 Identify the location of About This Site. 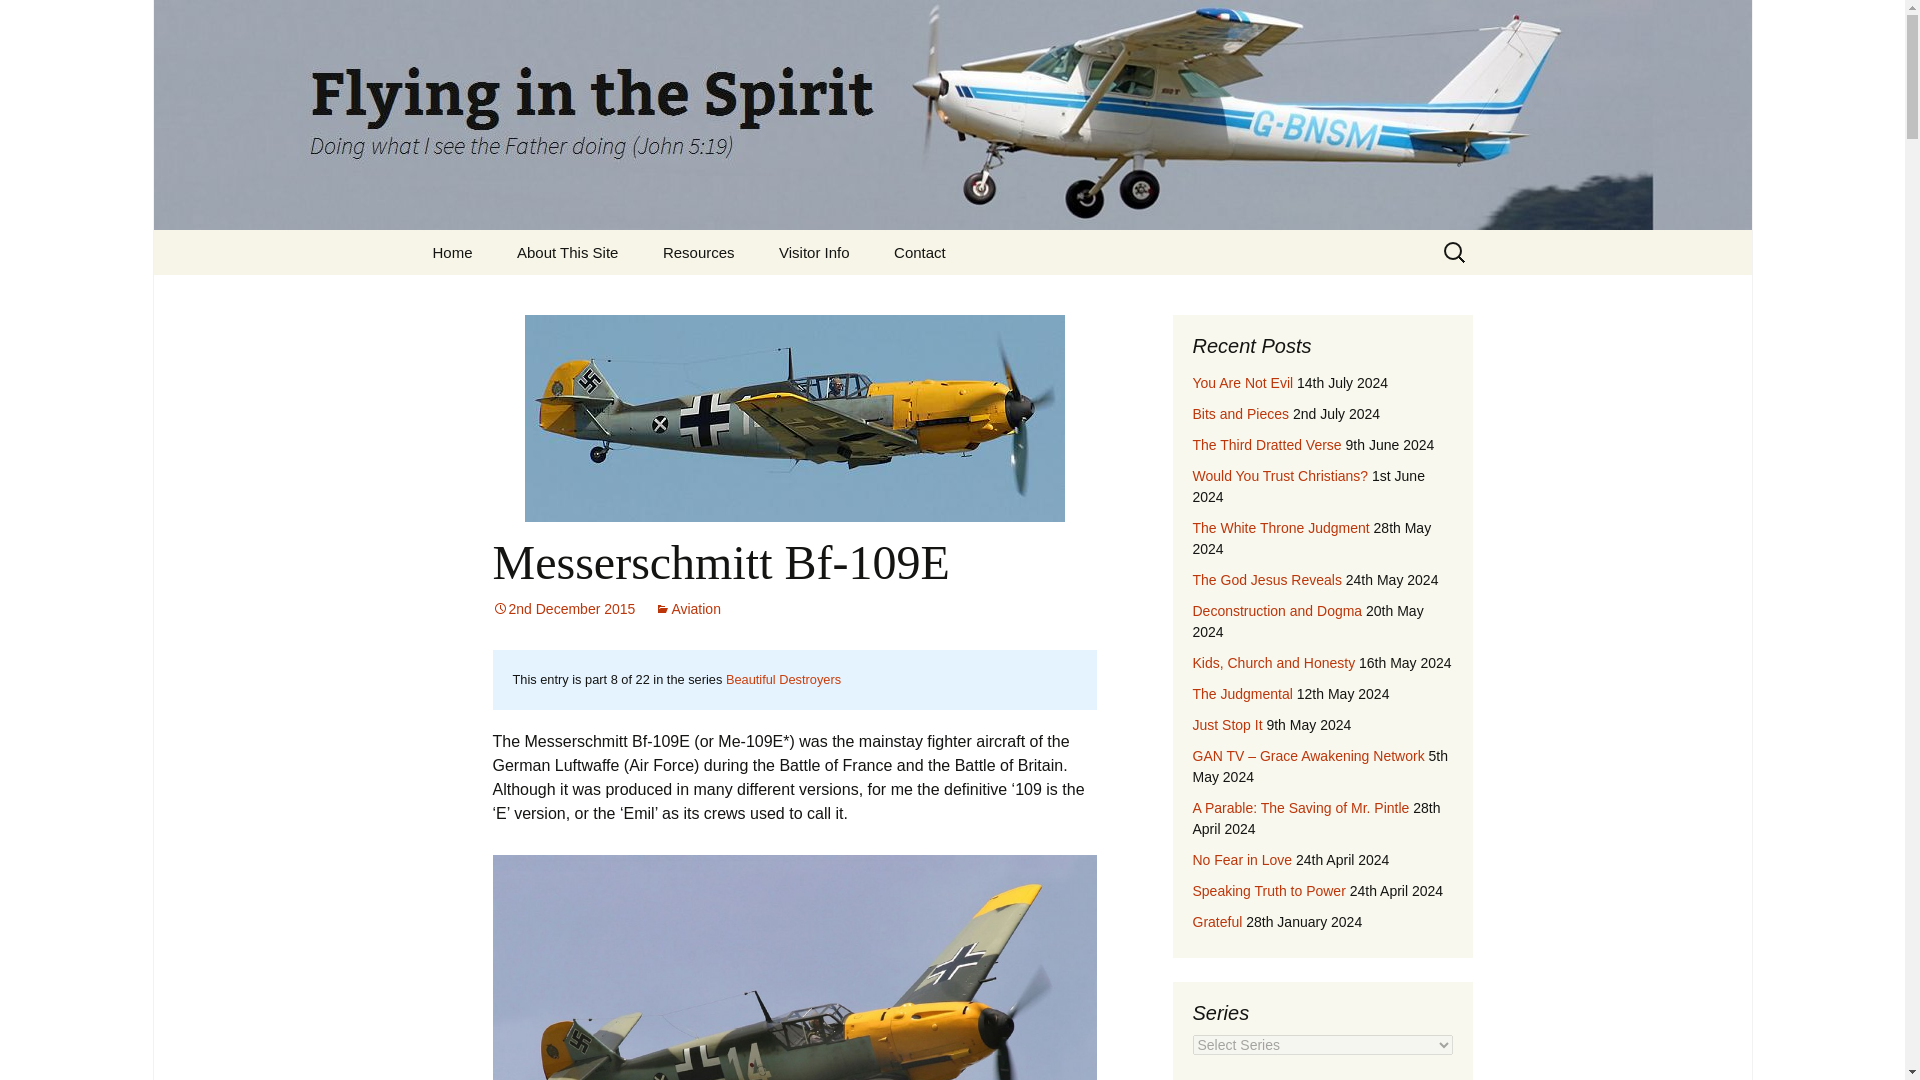
(567, 252).